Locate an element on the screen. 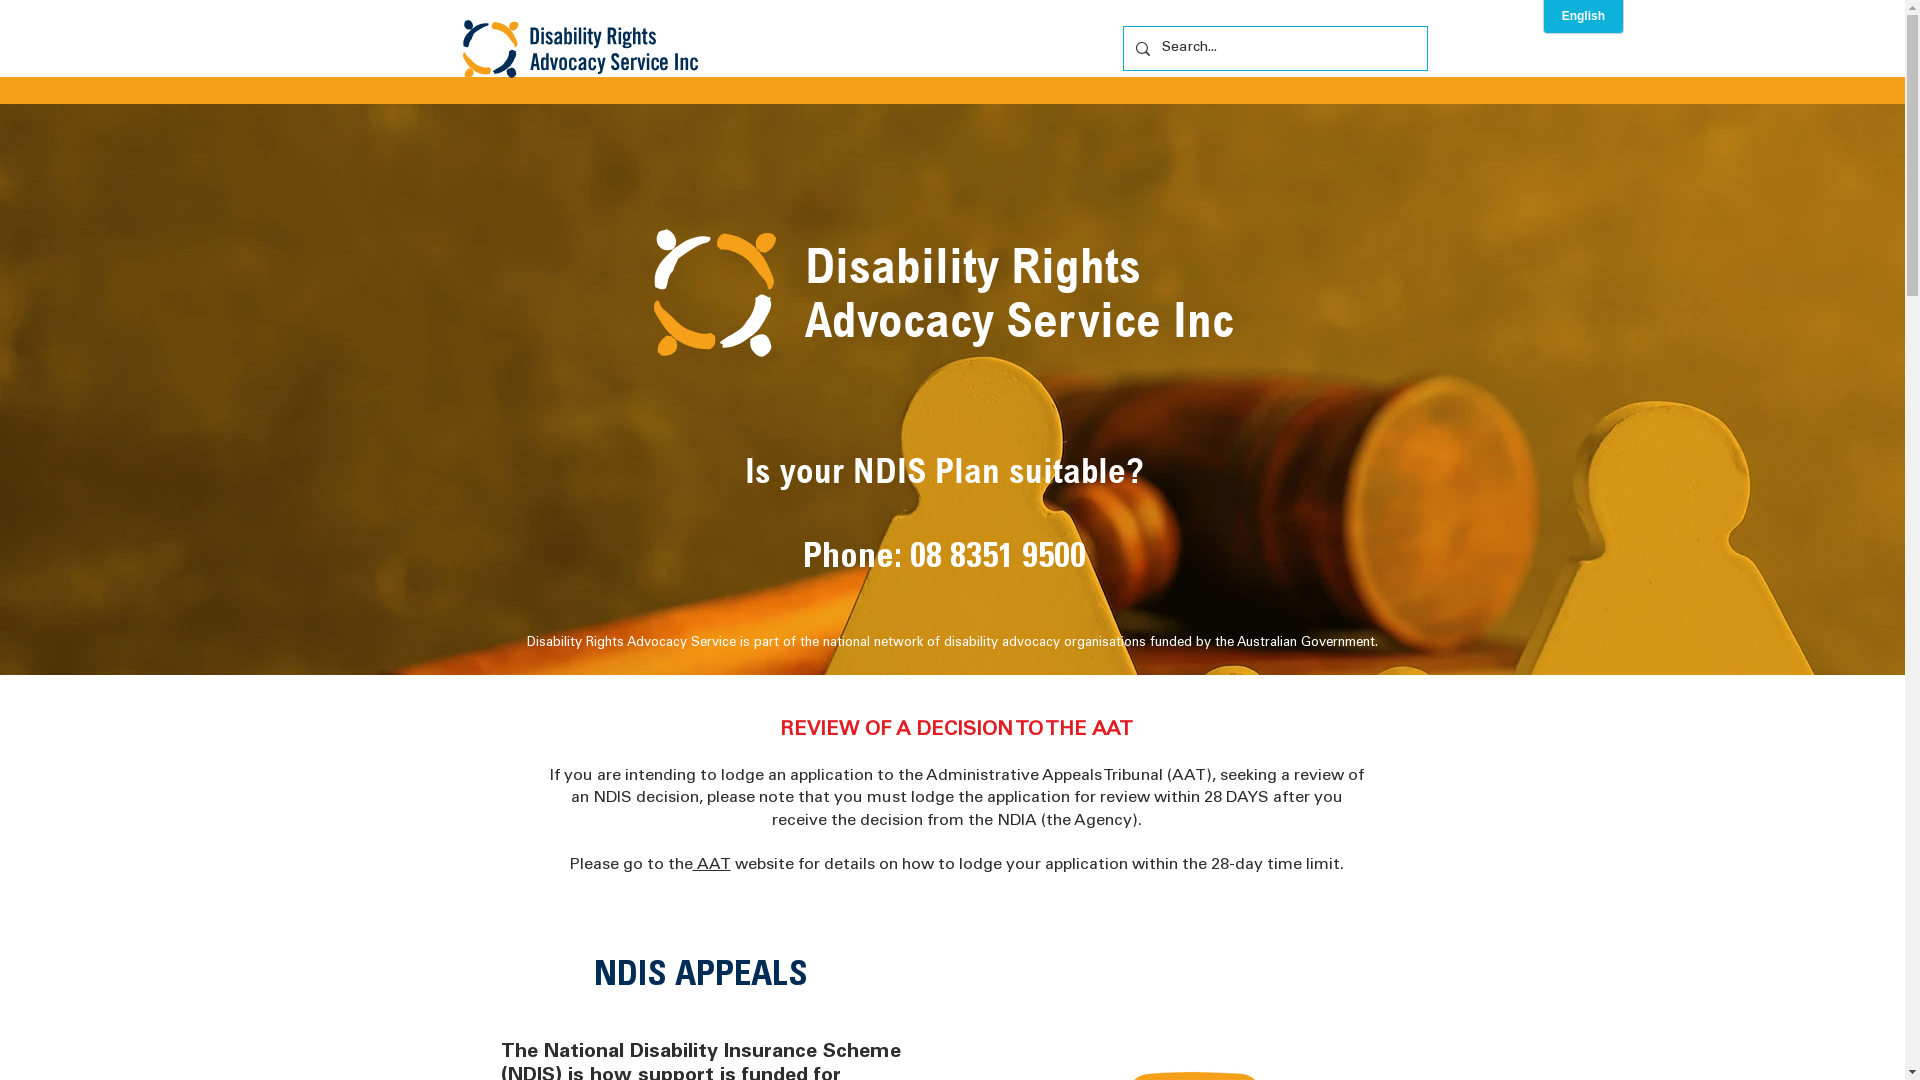   AAT is located at coordinates (711, 865).